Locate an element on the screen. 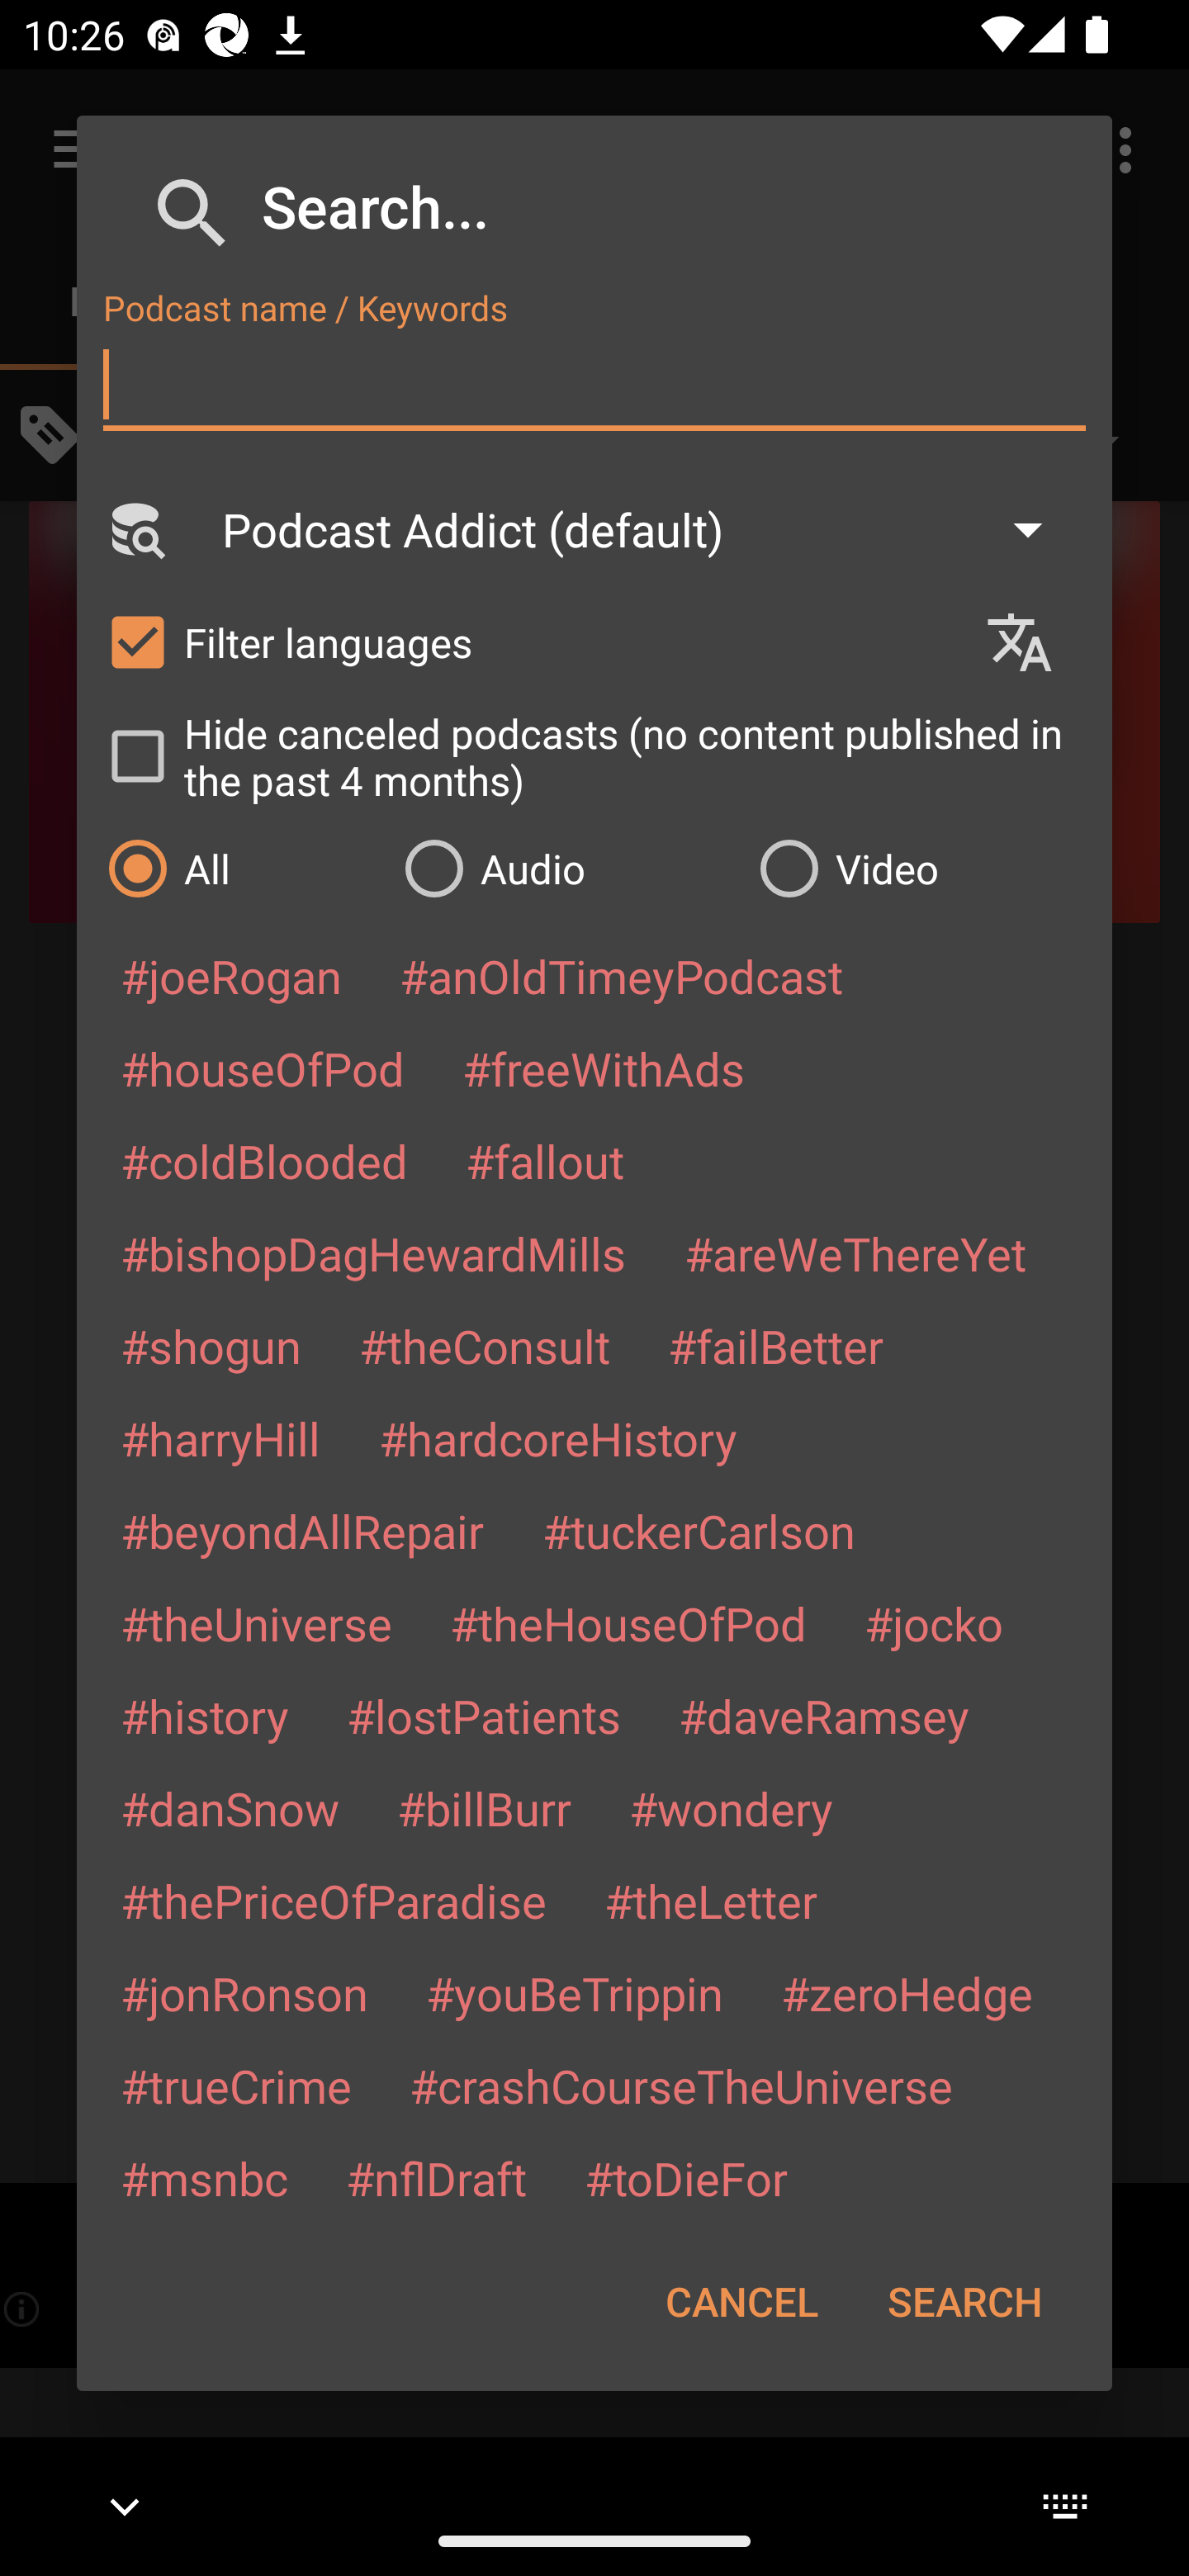  Filter languages is located at coordinates (530, 641).